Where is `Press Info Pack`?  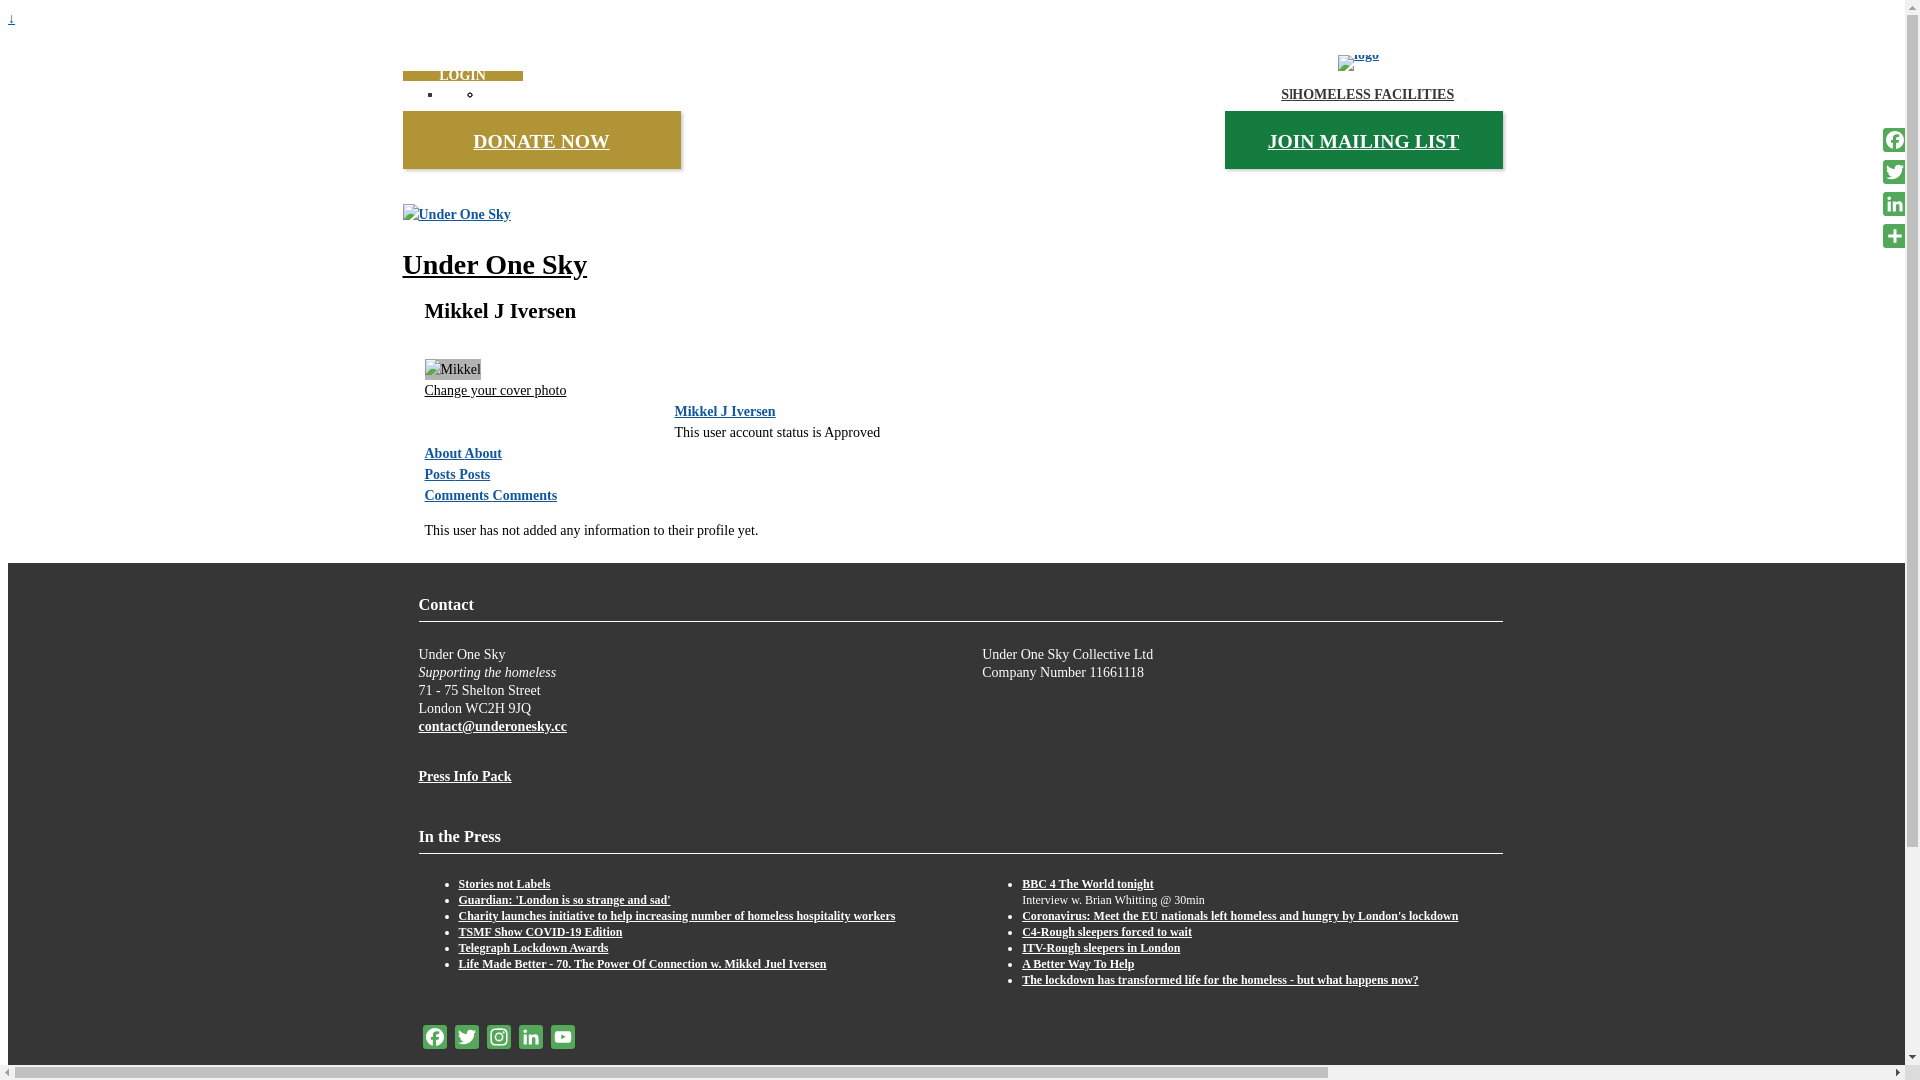
Press Info Pack is located at coordinates (464, 776).